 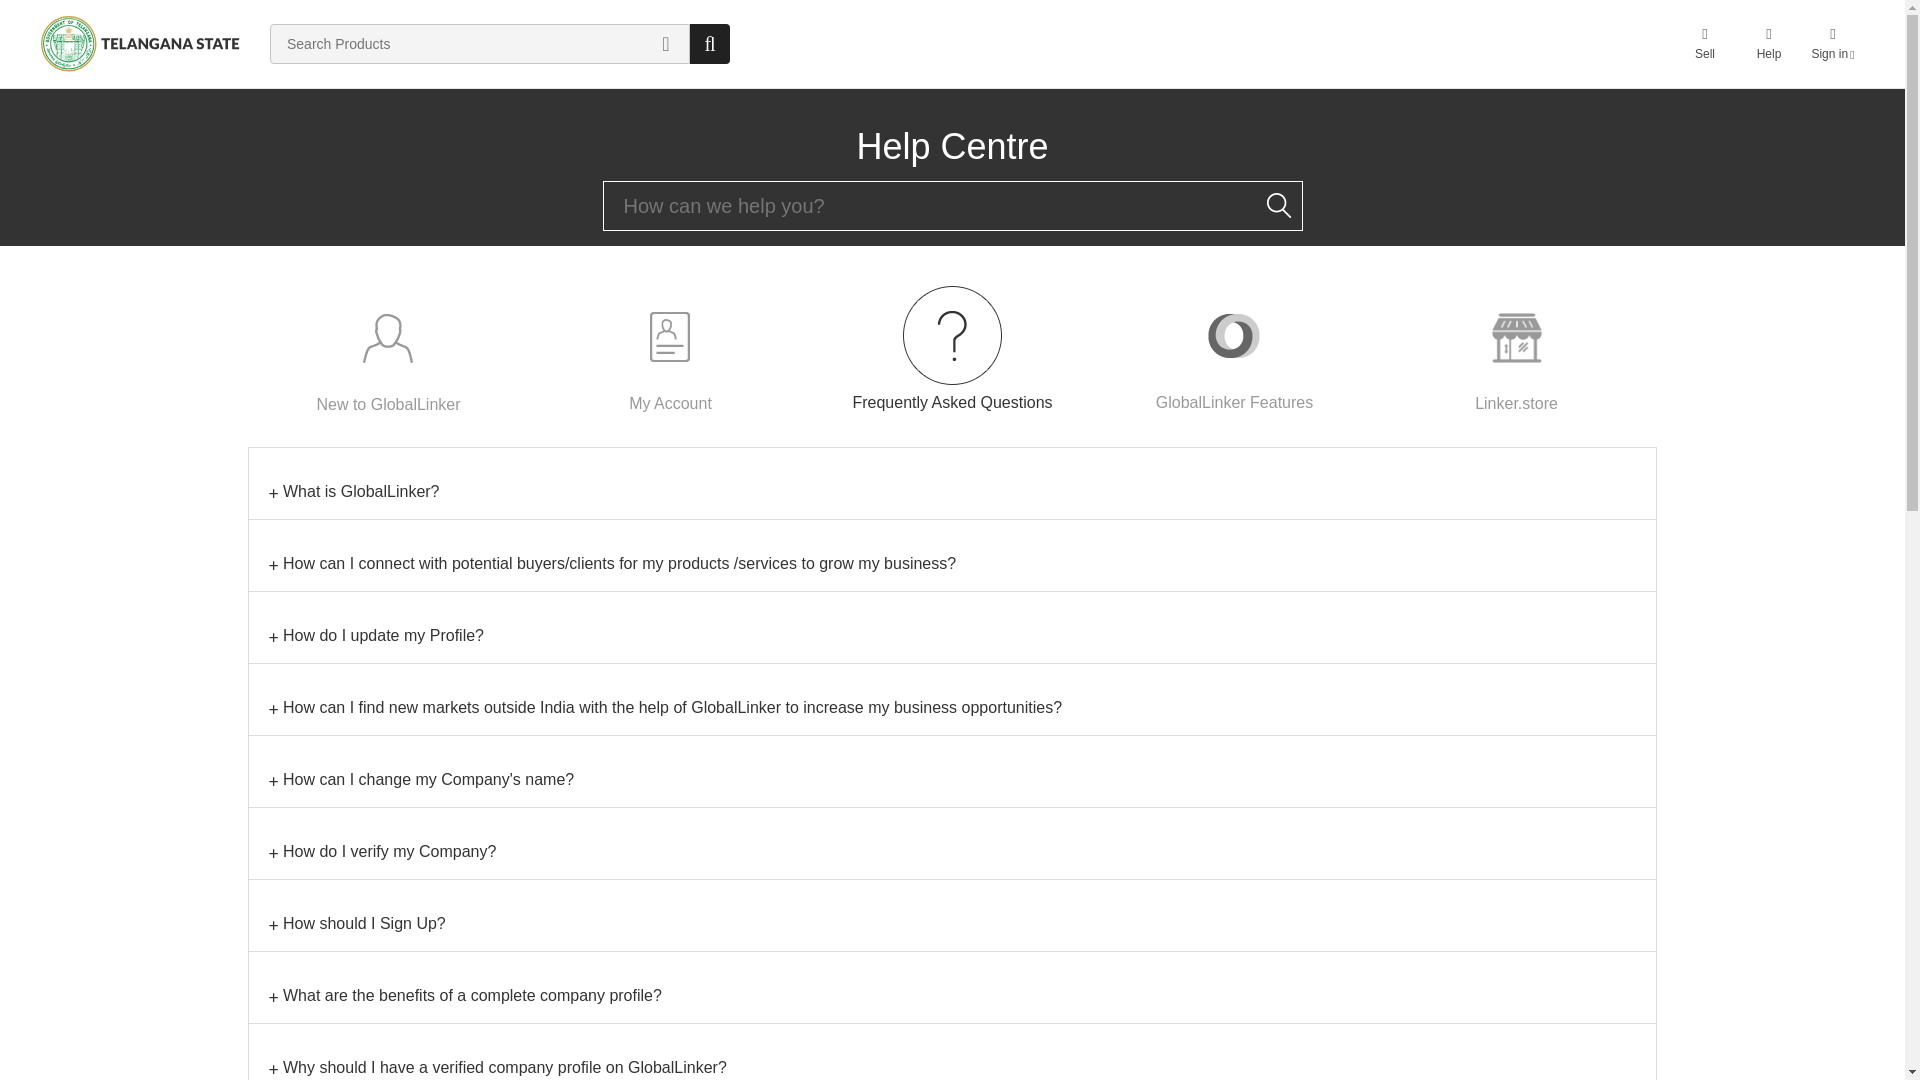 What do you see at coordinates (1768, 43) in the screenshot?
I see `Help` at bounding box center [1768, 43].